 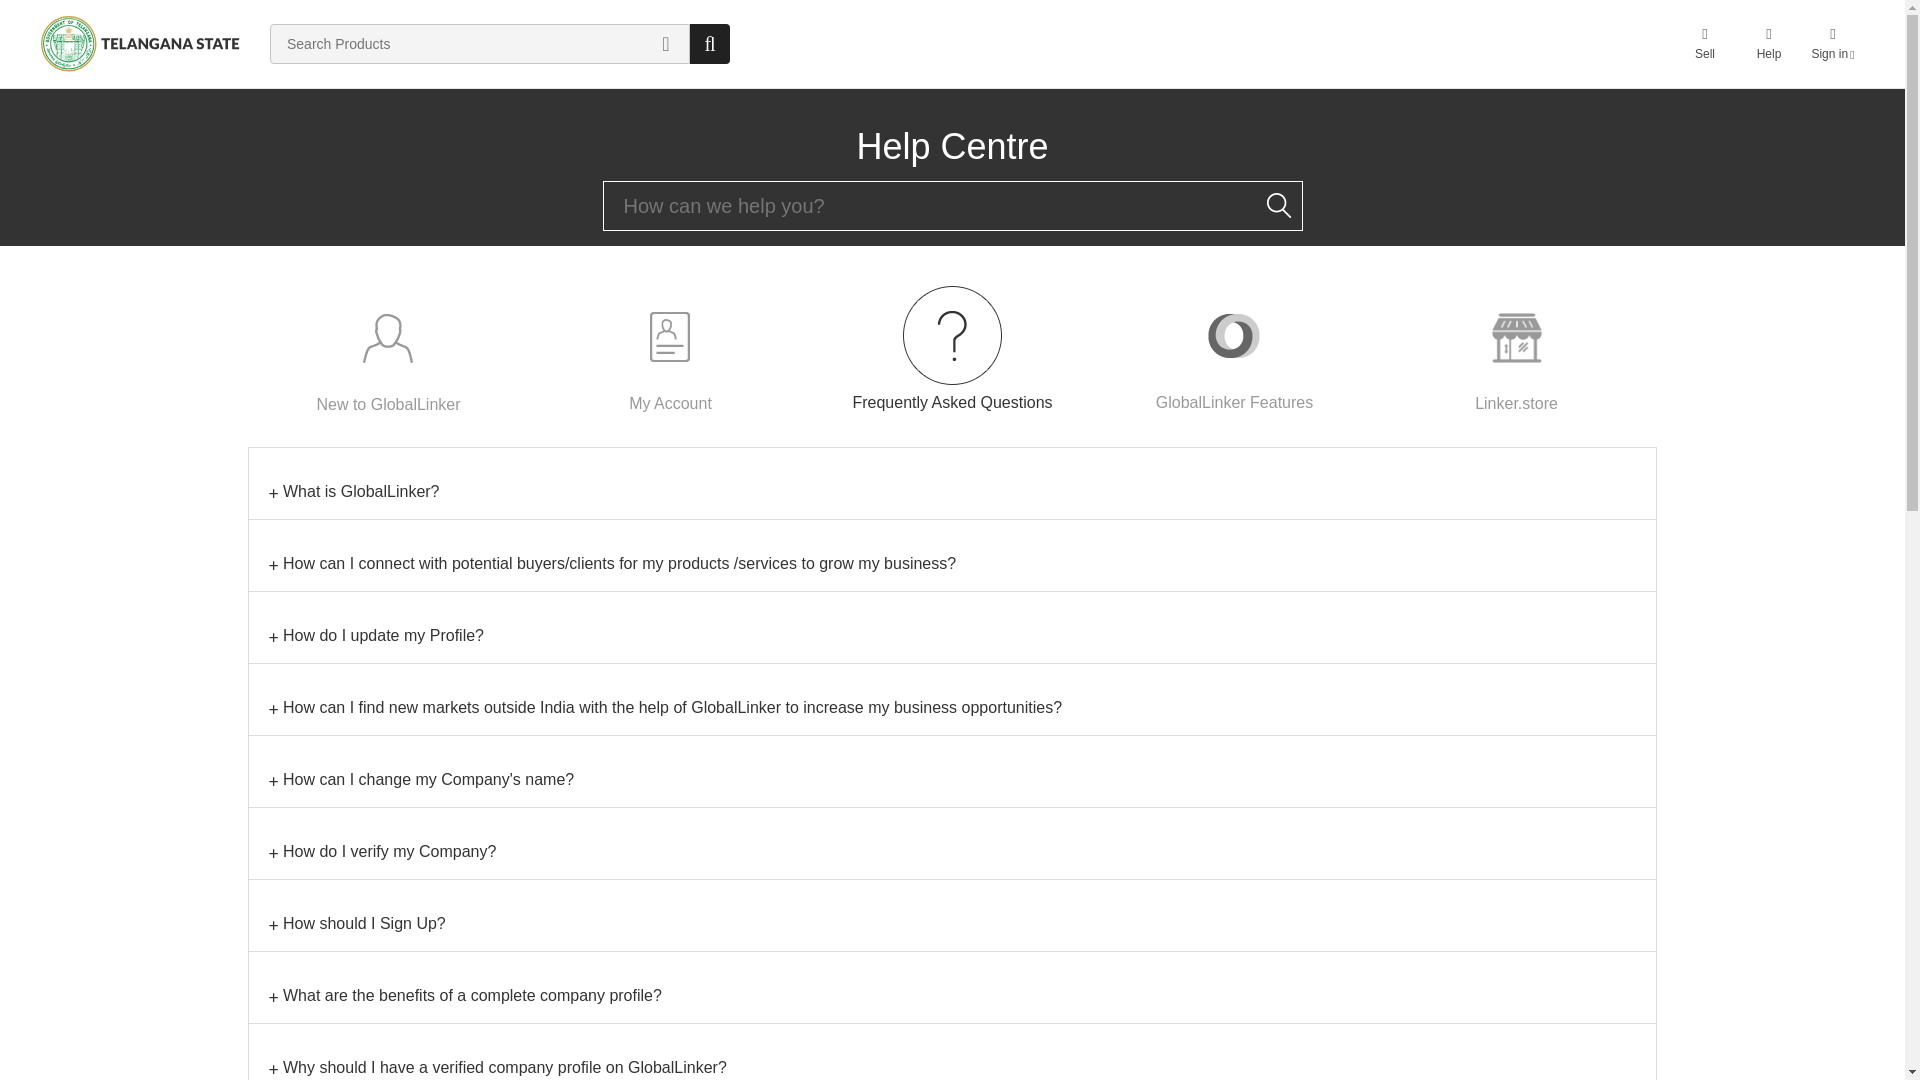 What do you see at coordinates (1768, 43) in the screenshot?
I see `Help` at bounding box center [1768, 43].